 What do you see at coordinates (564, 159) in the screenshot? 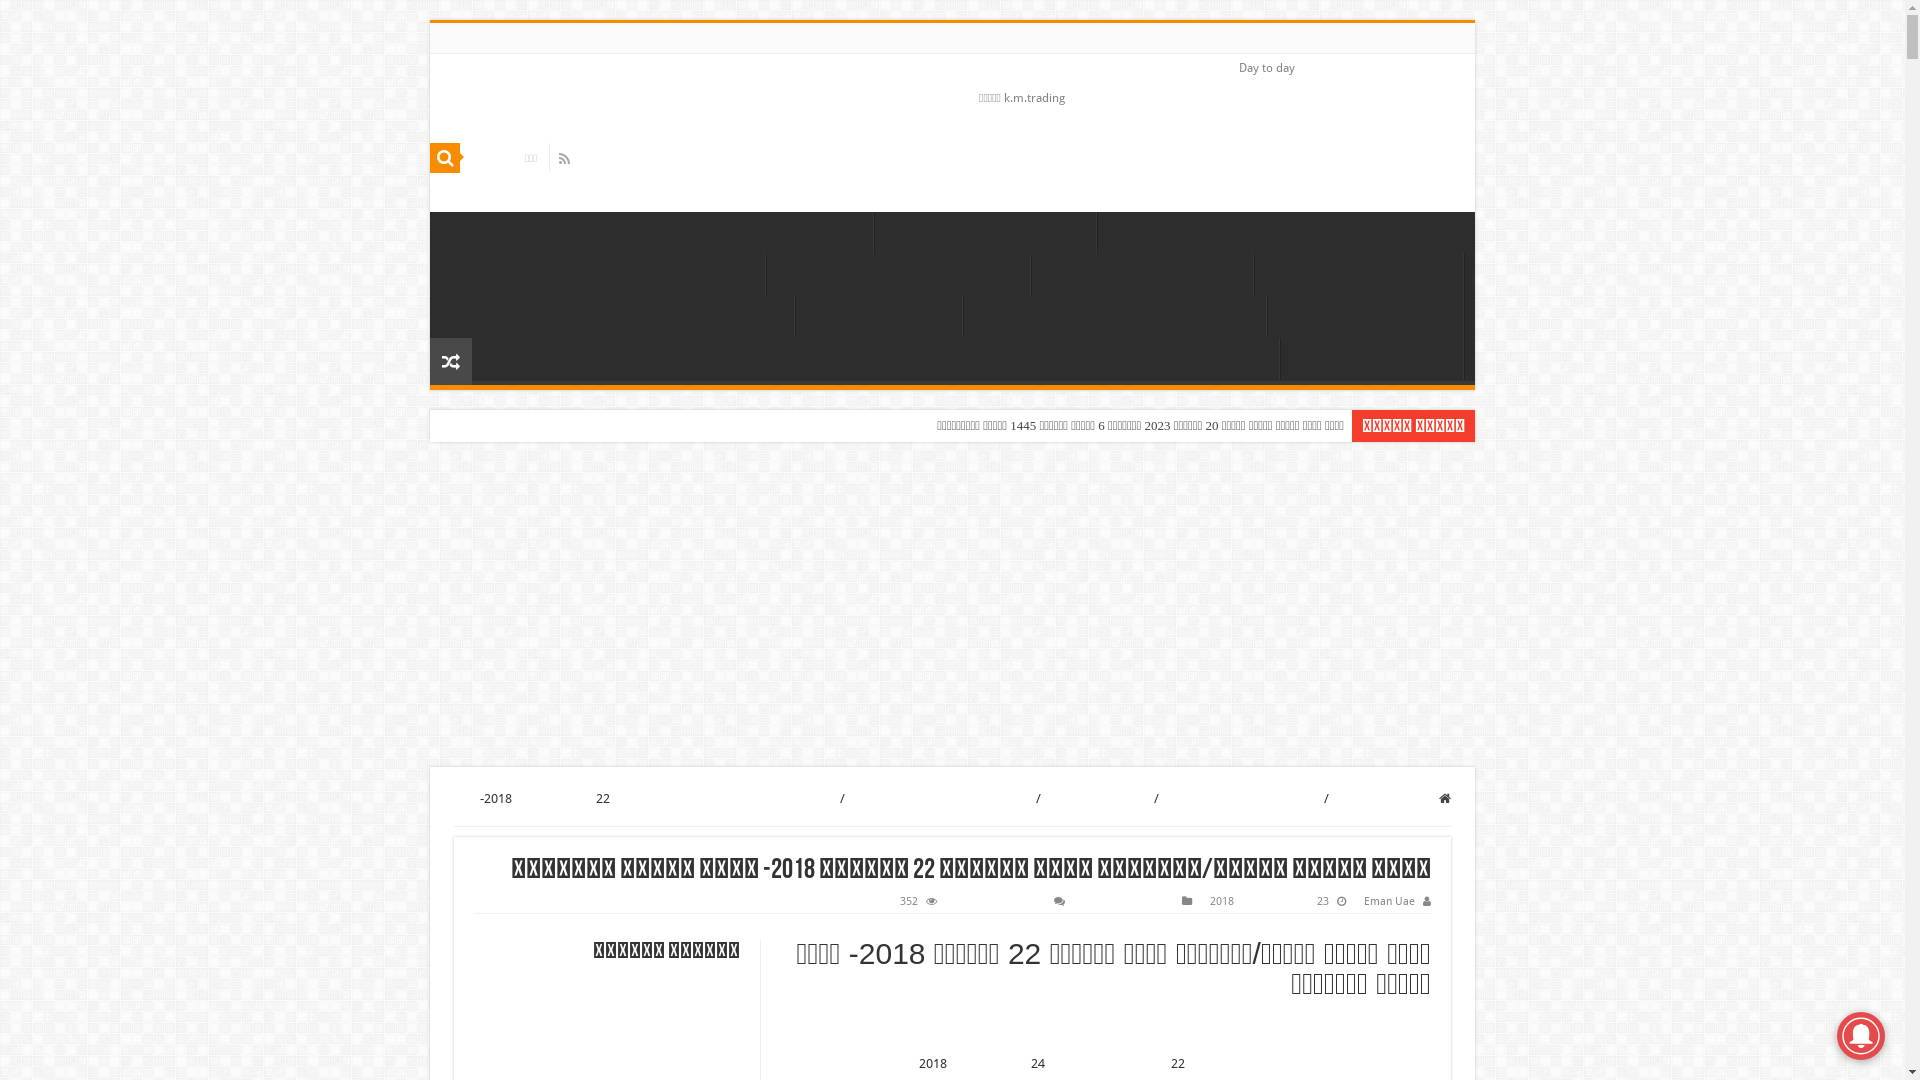
I see `Rss` at bounding box center [564, 159].